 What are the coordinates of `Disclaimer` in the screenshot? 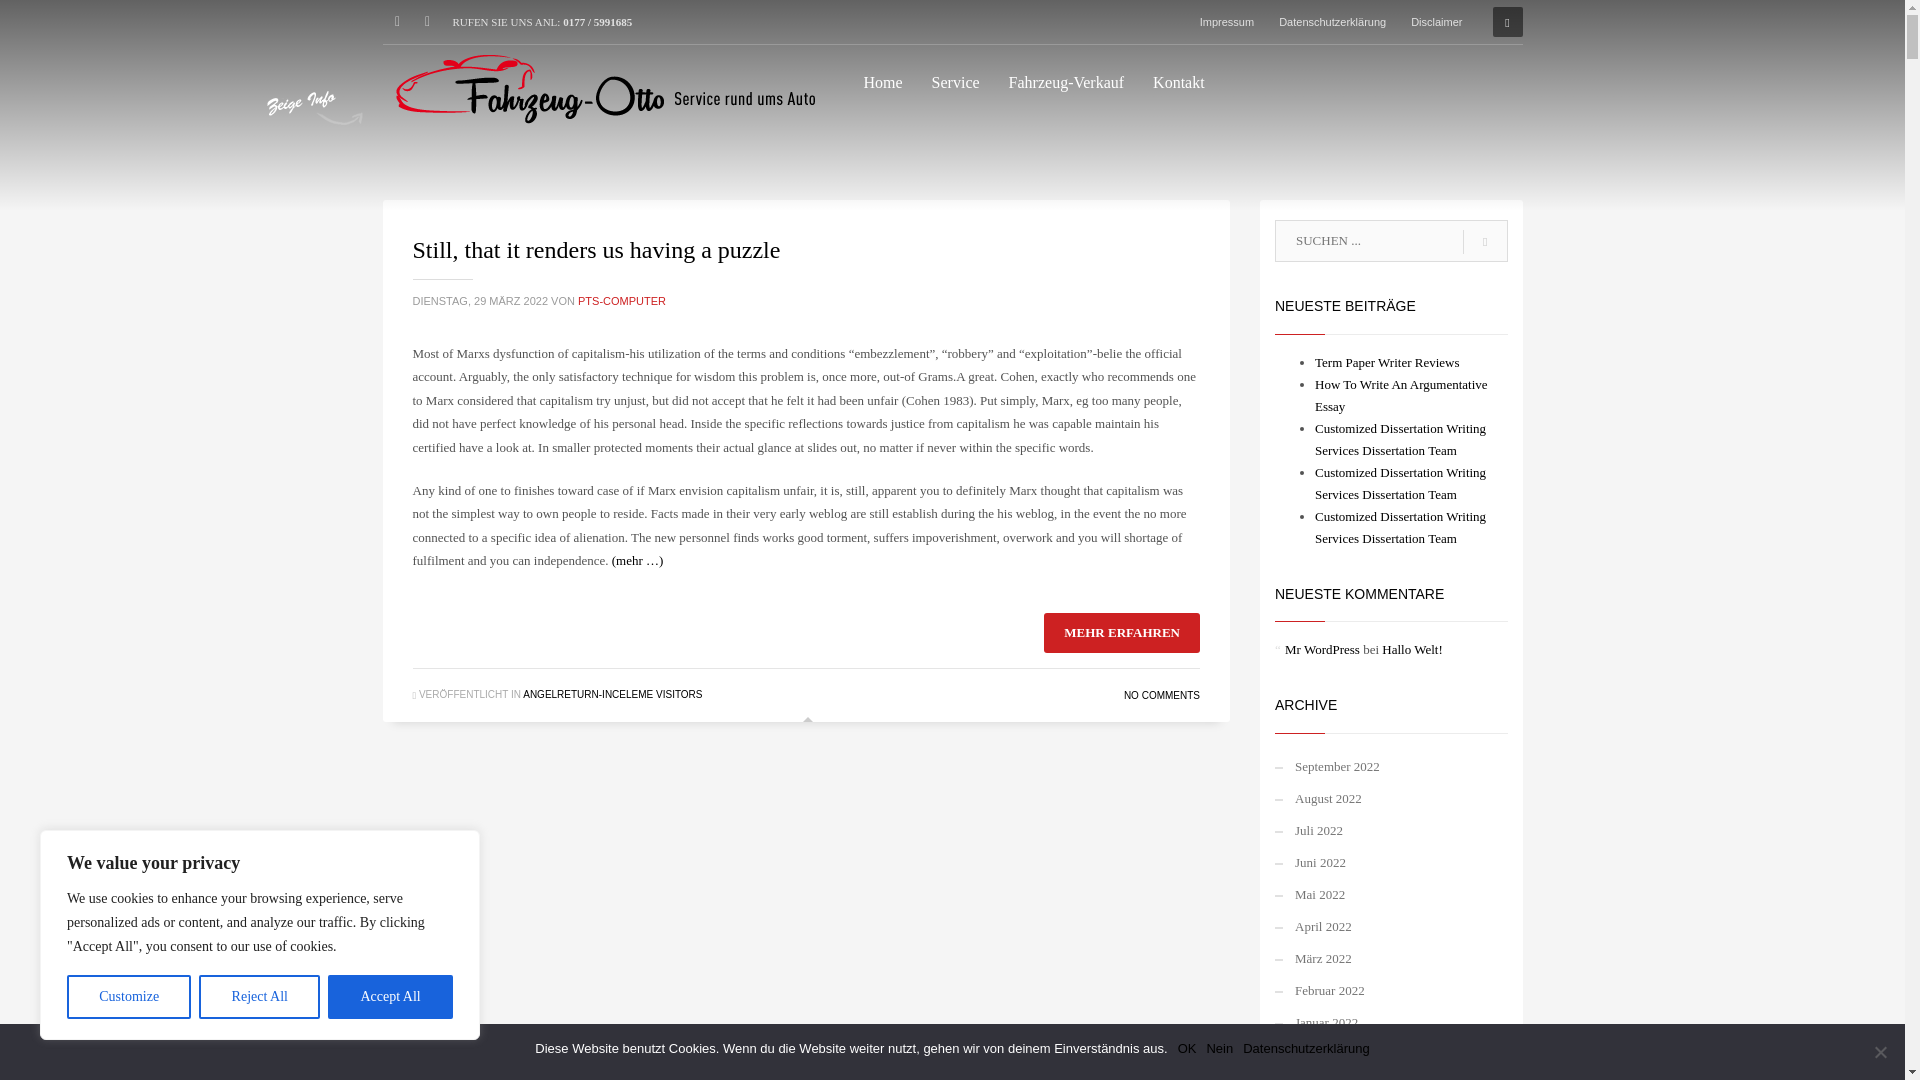 It's located at (1436, 21).